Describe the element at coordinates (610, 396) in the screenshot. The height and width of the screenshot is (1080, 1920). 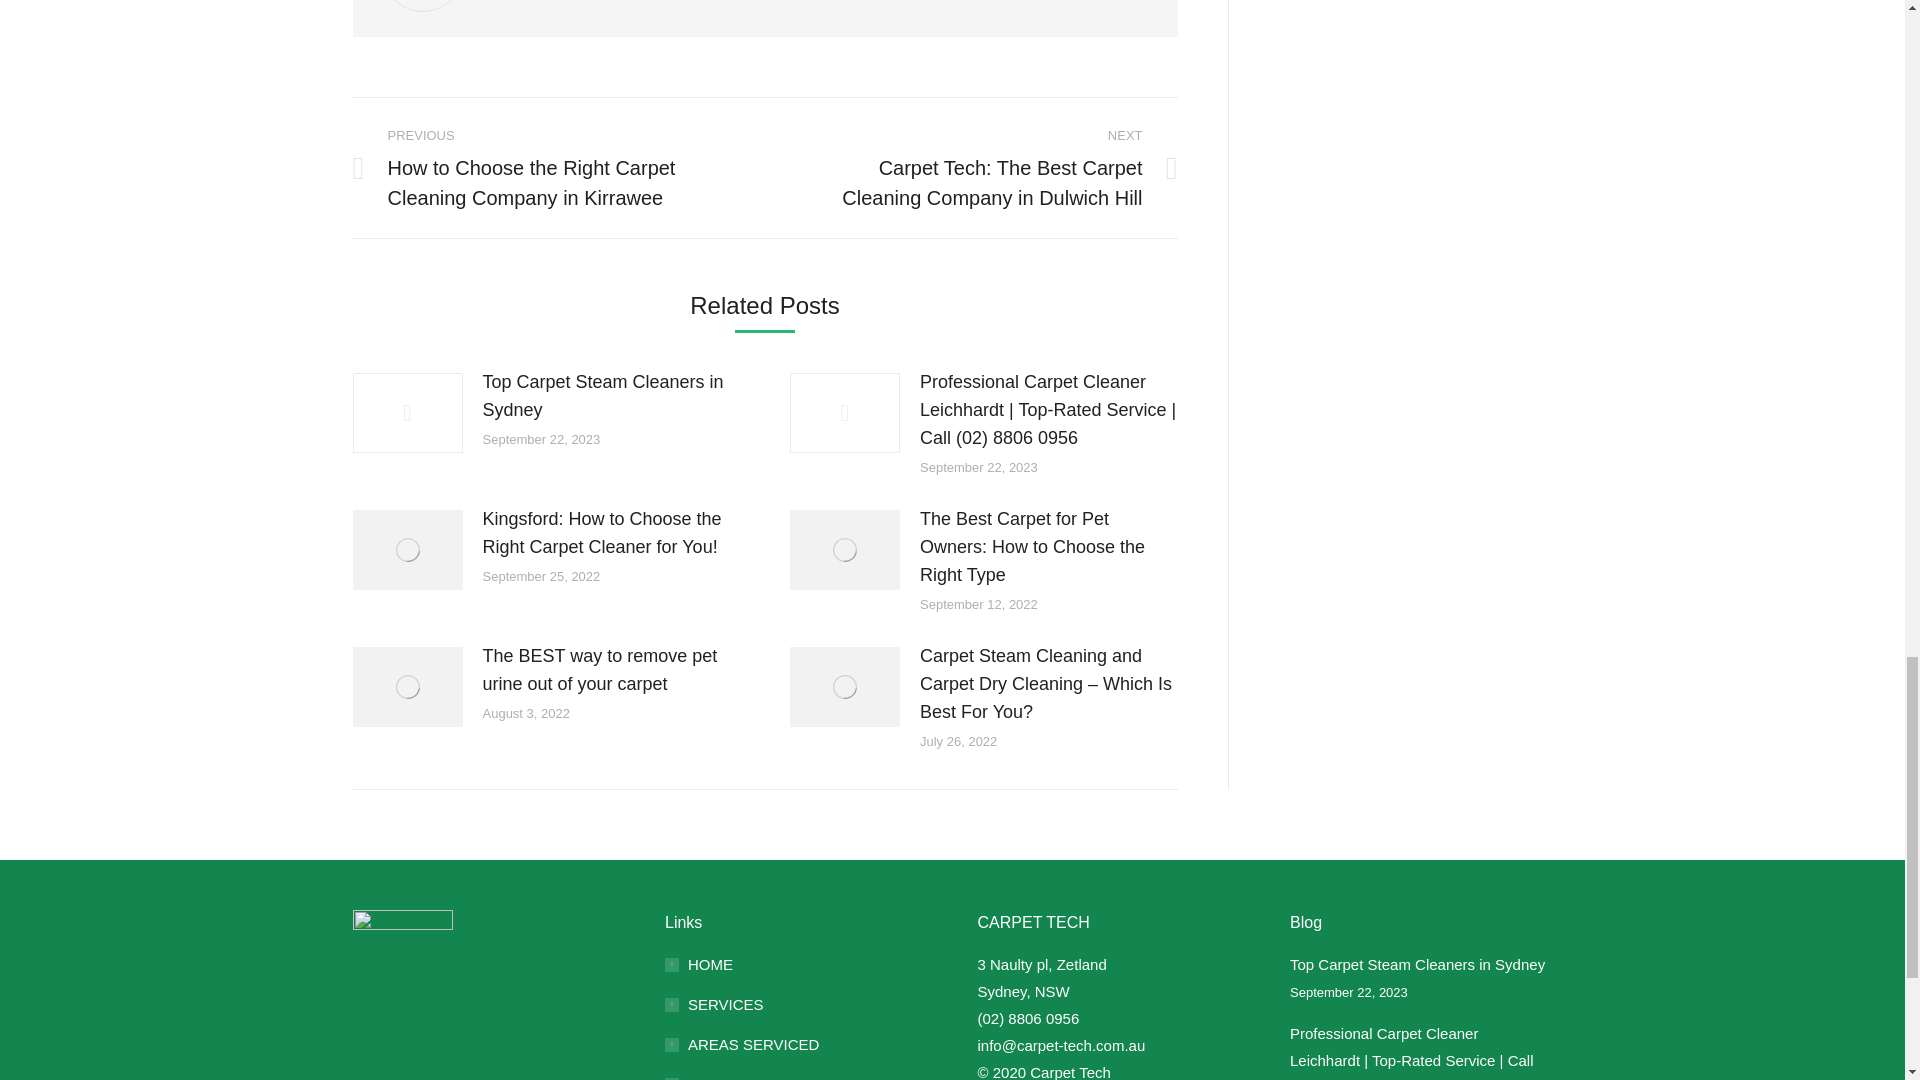
I see `Top Carpet Steam Cleaners in Sydney` at that location.